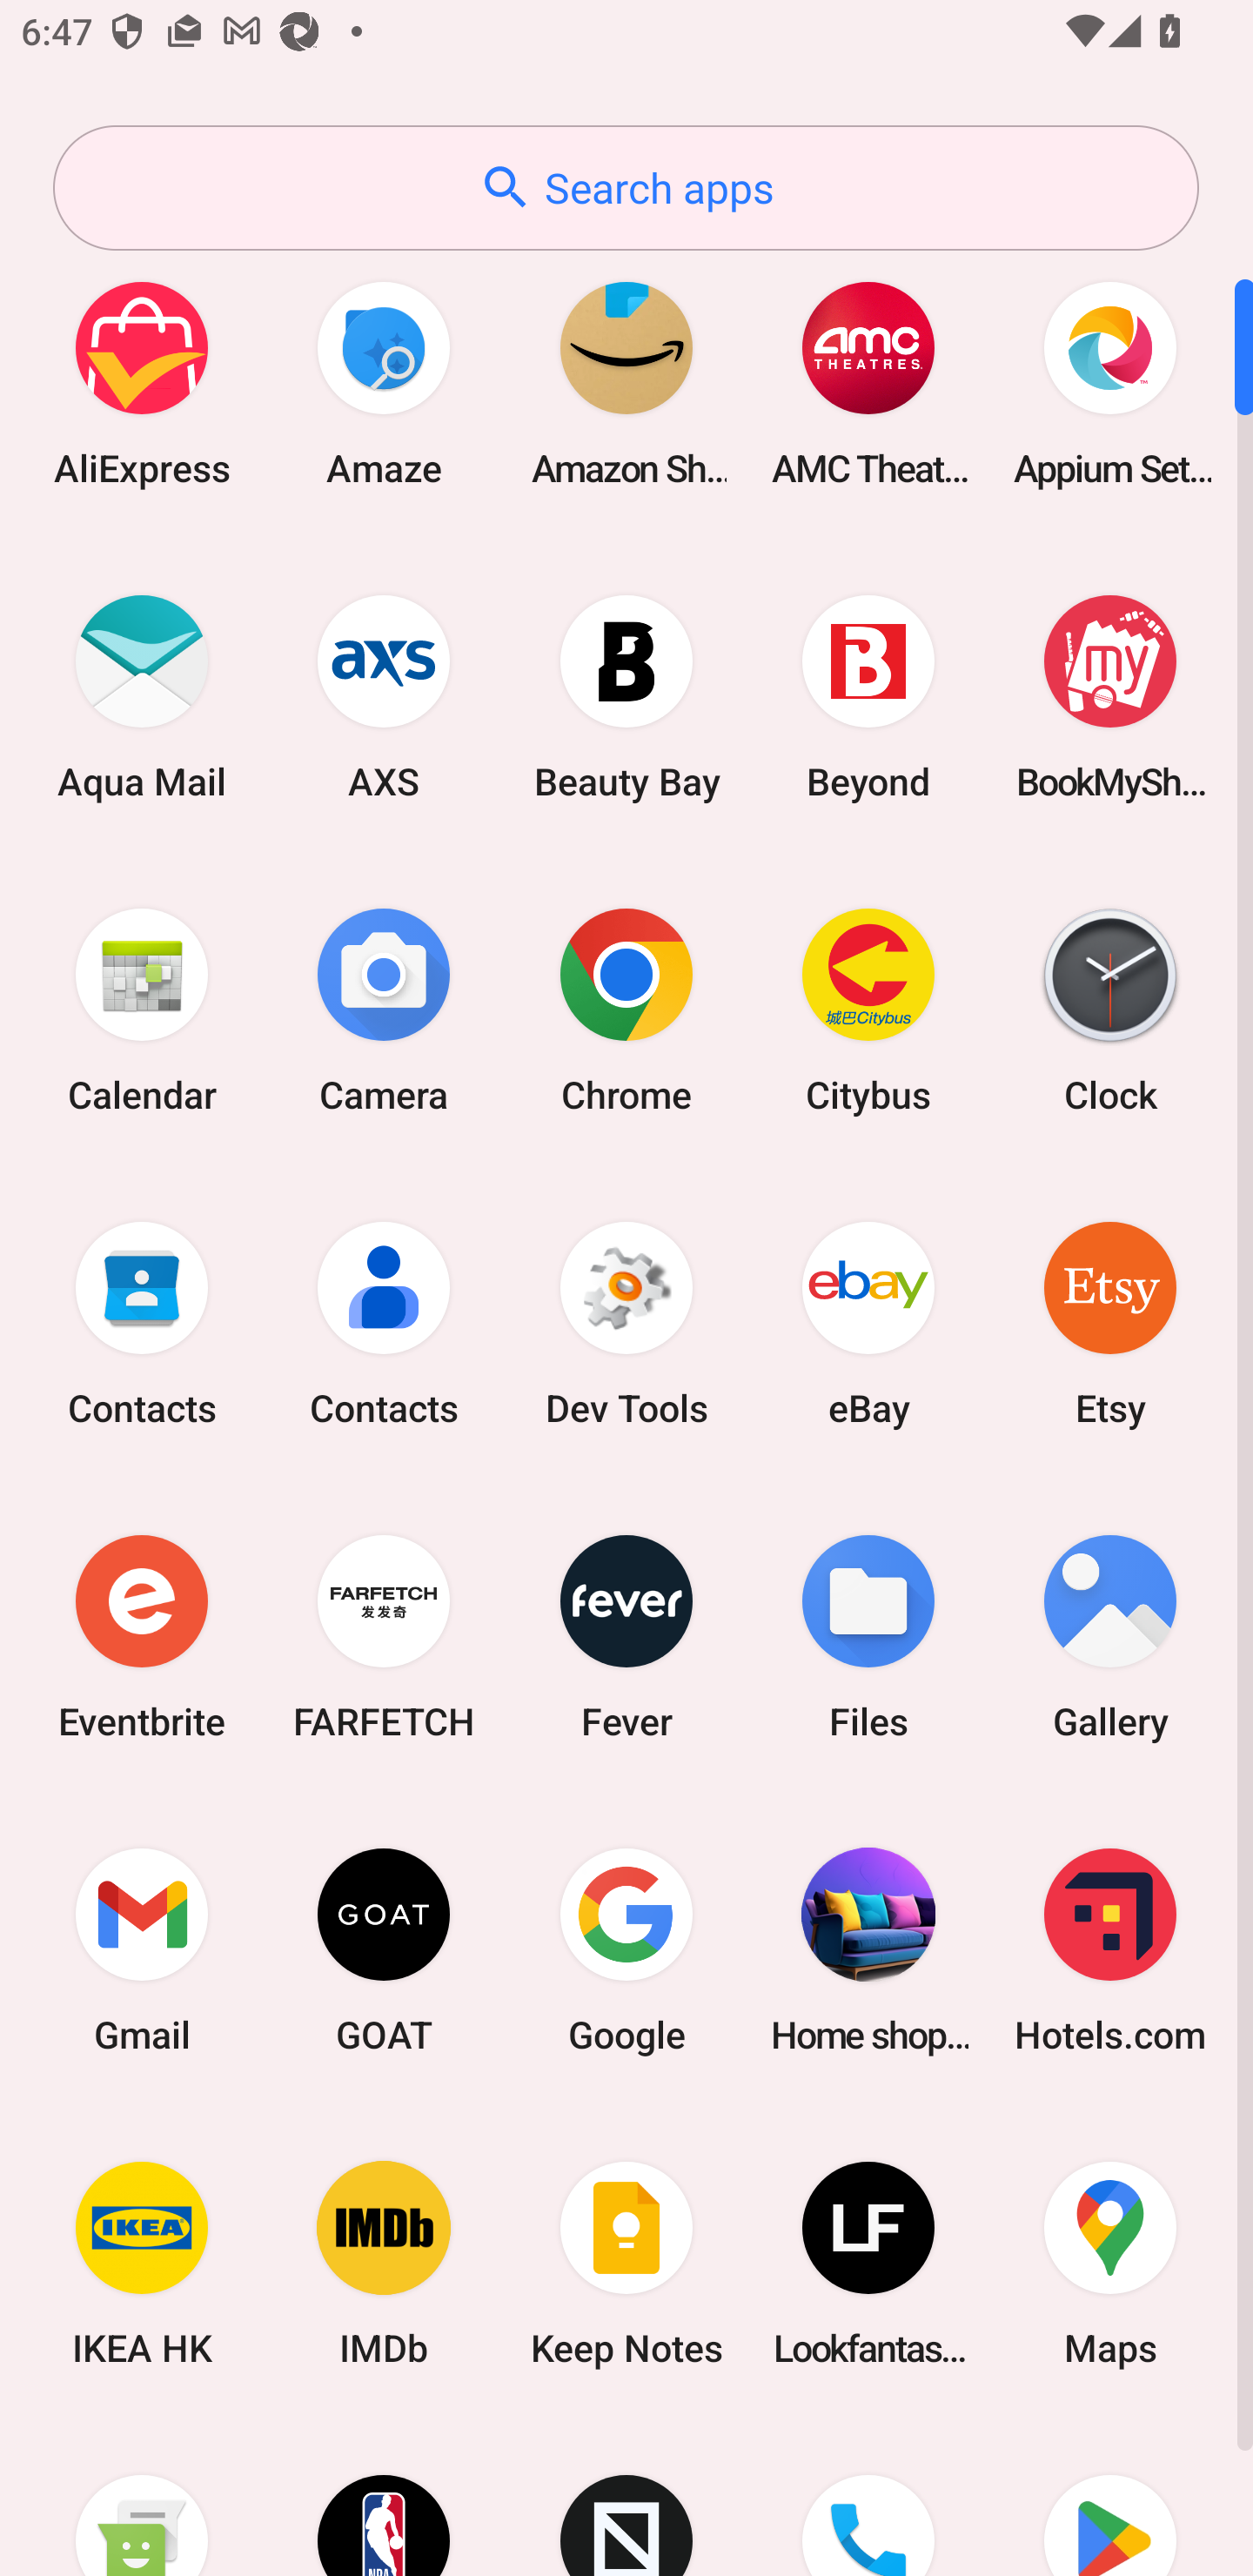 The image size is (1253, 2576). I want to click on Novelship, so click(626, 2499).